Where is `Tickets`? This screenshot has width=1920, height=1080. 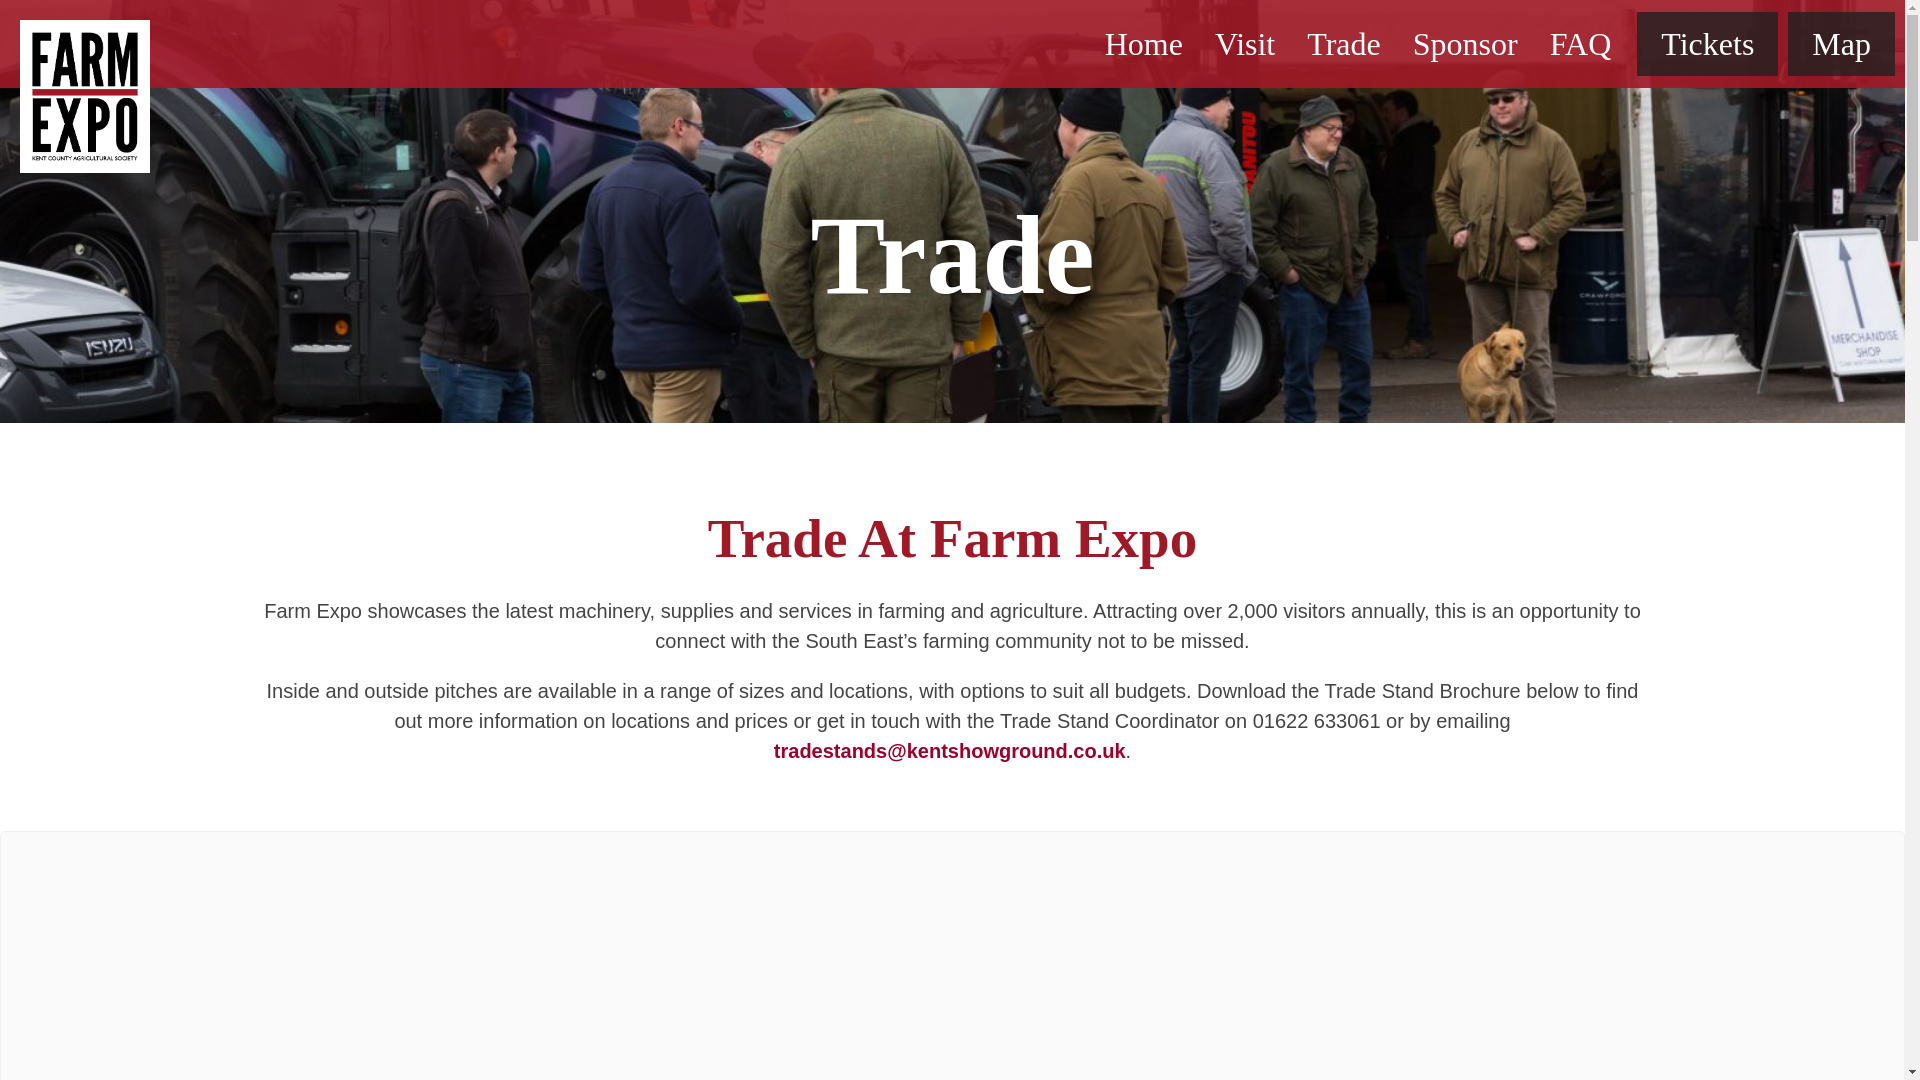 Tickets is located at coordinates (1707, 43).